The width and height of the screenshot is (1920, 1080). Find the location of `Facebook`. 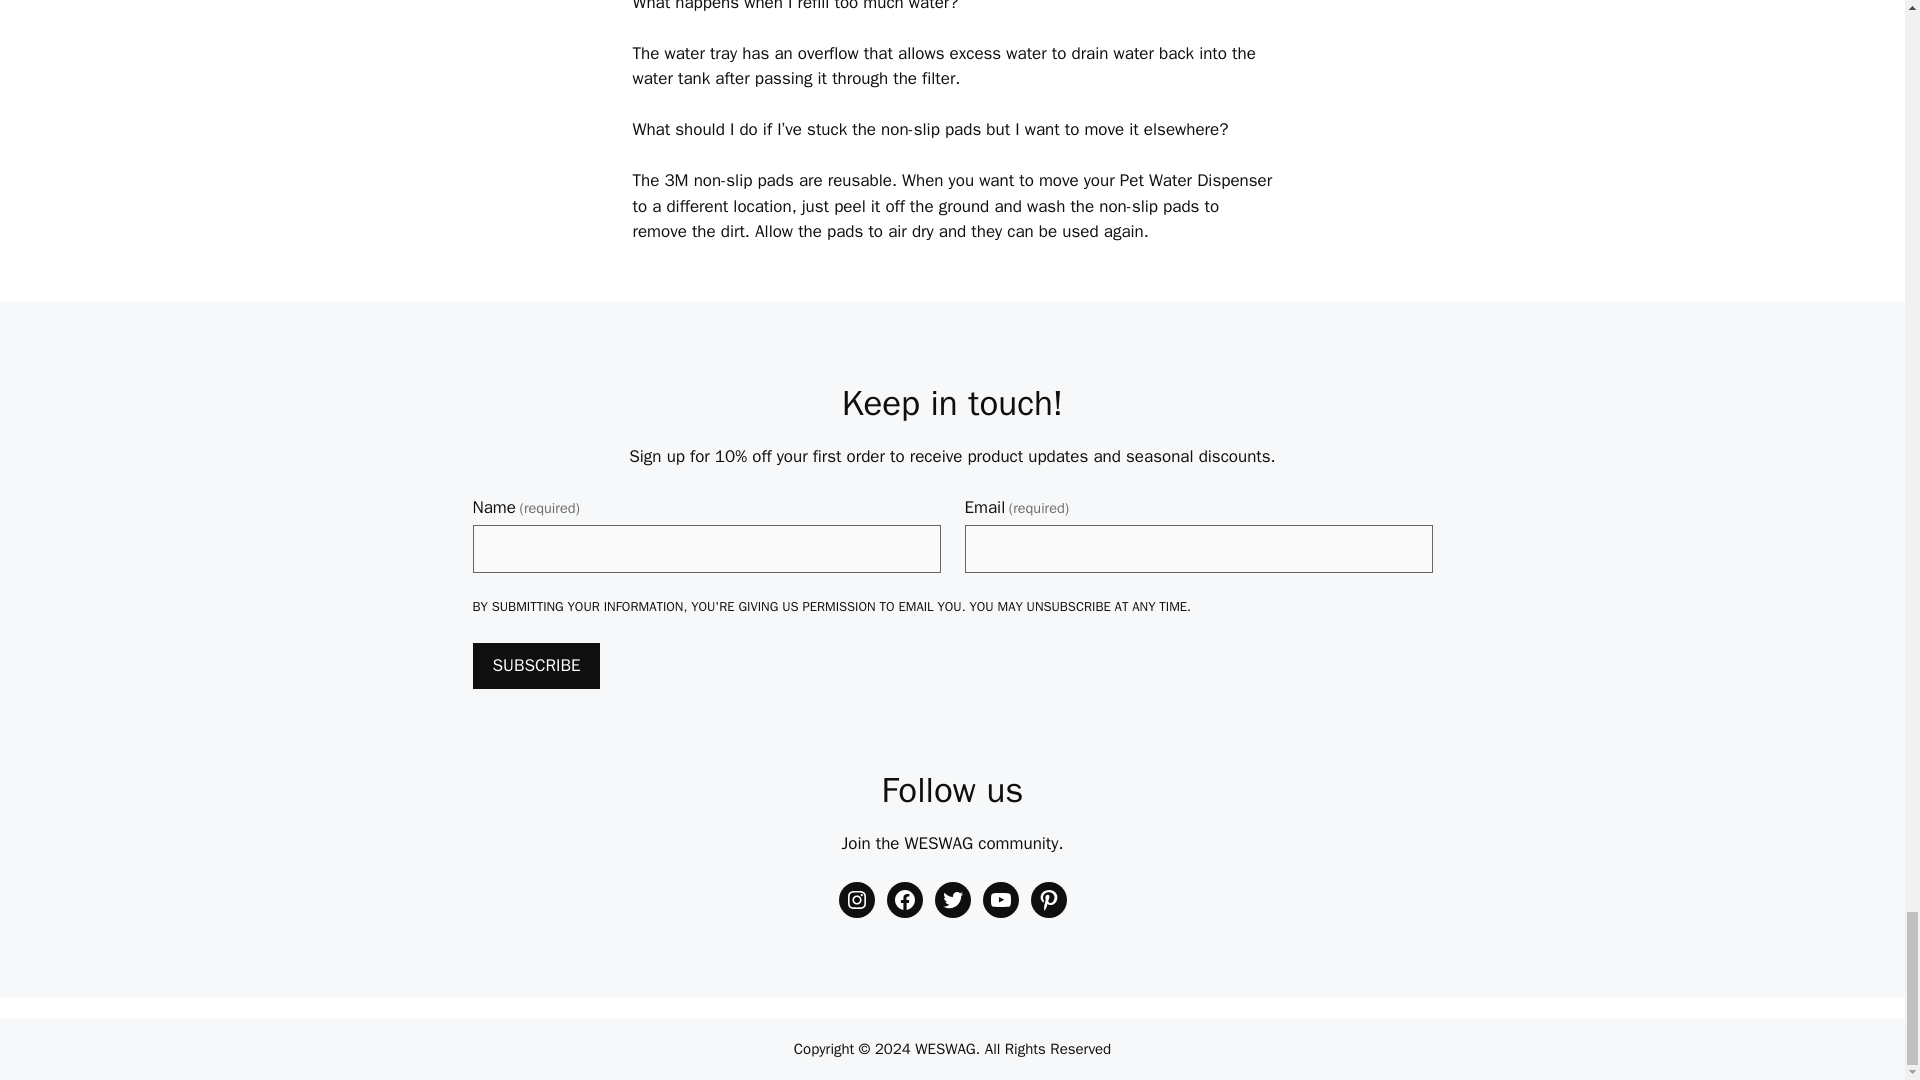

Facebook is located at coordinates (903, 900).